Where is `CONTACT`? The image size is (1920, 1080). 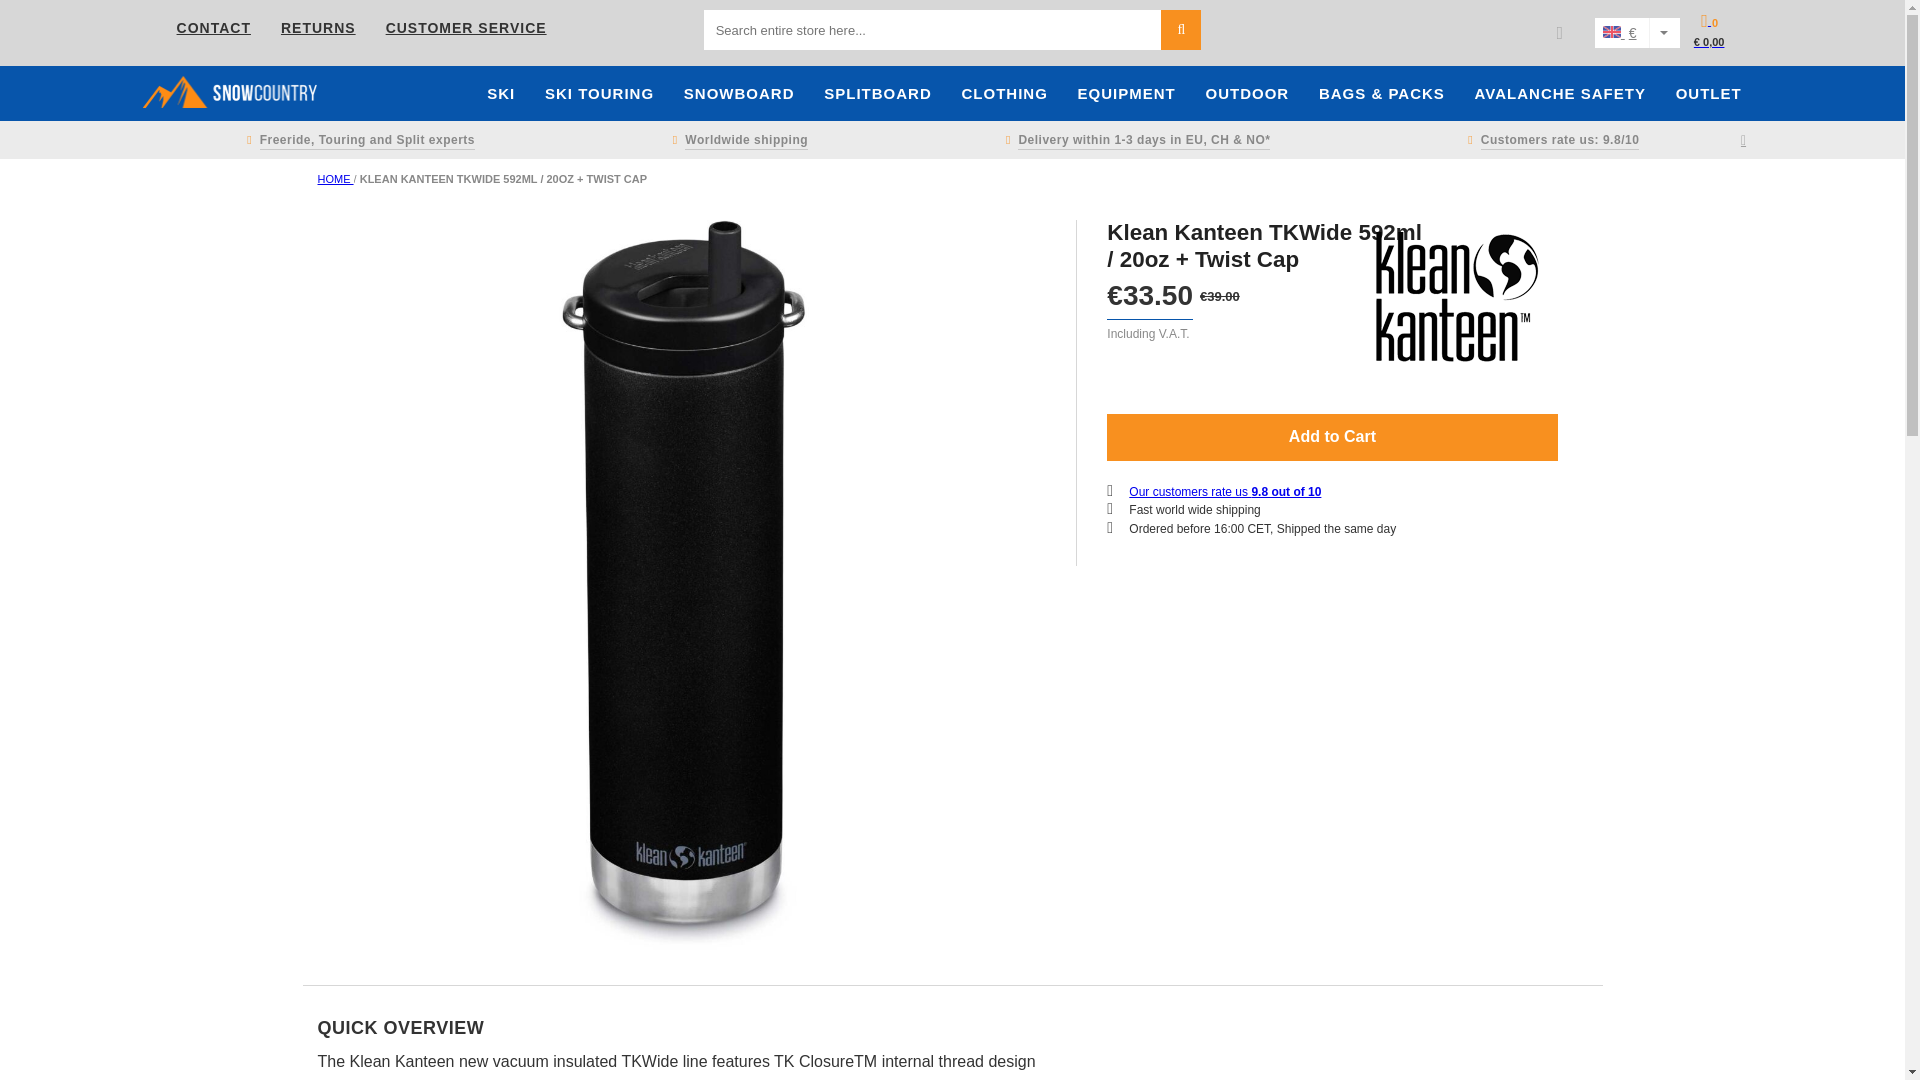 CONTACT is located at coordinates (214, 28).